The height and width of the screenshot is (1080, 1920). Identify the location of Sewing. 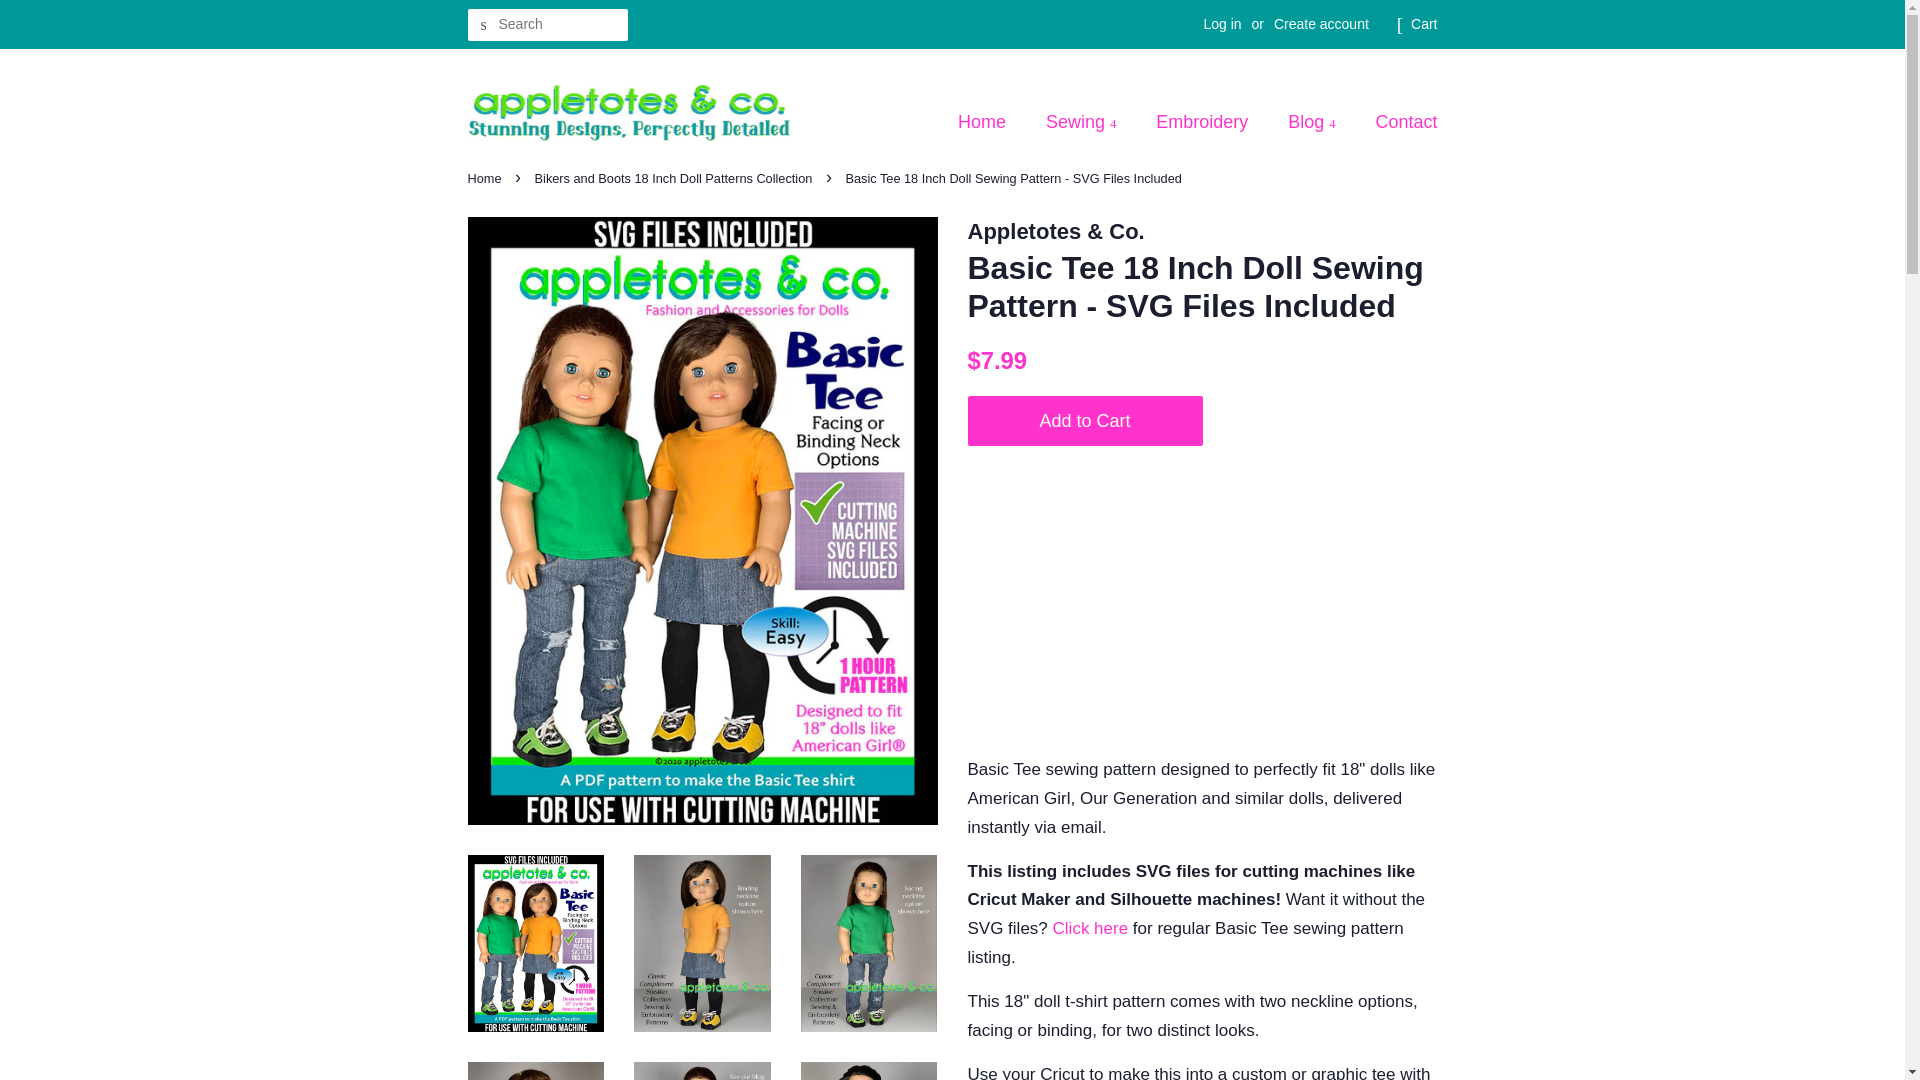
(1084, 122).